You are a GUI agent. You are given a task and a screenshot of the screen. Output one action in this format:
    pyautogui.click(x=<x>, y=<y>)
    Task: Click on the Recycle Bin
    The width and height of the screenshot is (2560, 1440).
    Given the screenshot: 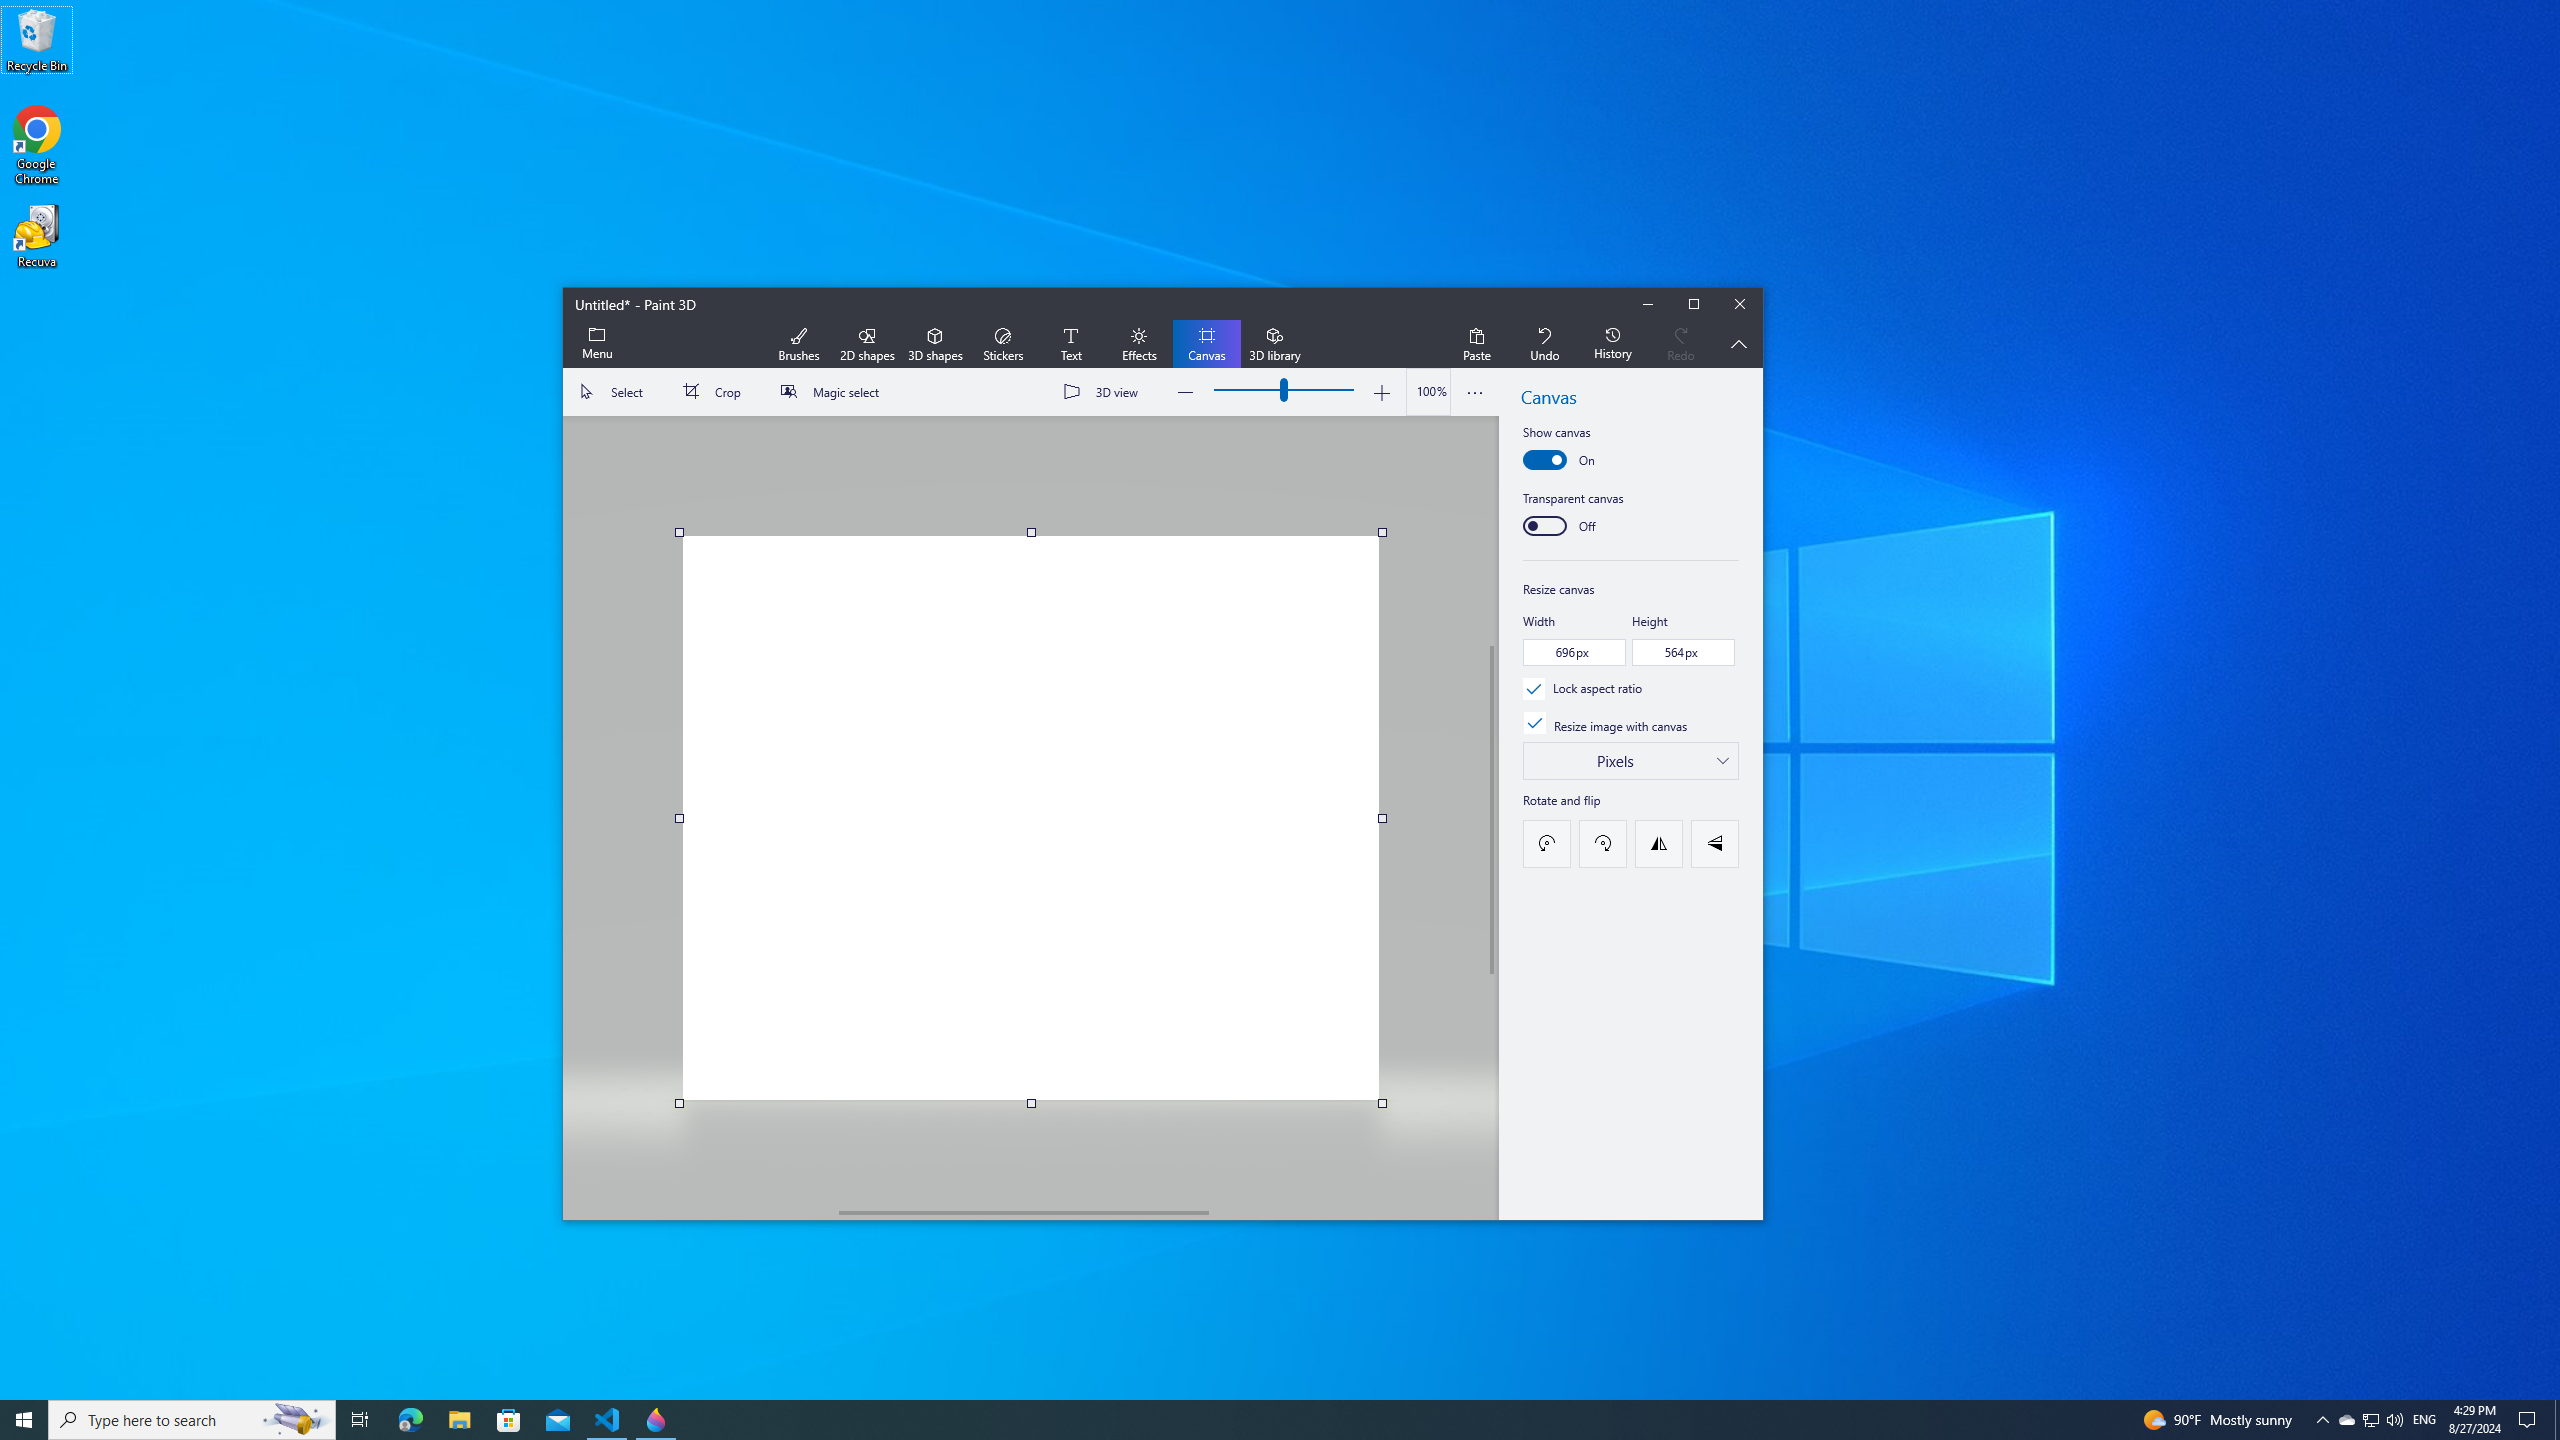 What is the action you would take?
    pyautogui.click(x=37, y=39)
    